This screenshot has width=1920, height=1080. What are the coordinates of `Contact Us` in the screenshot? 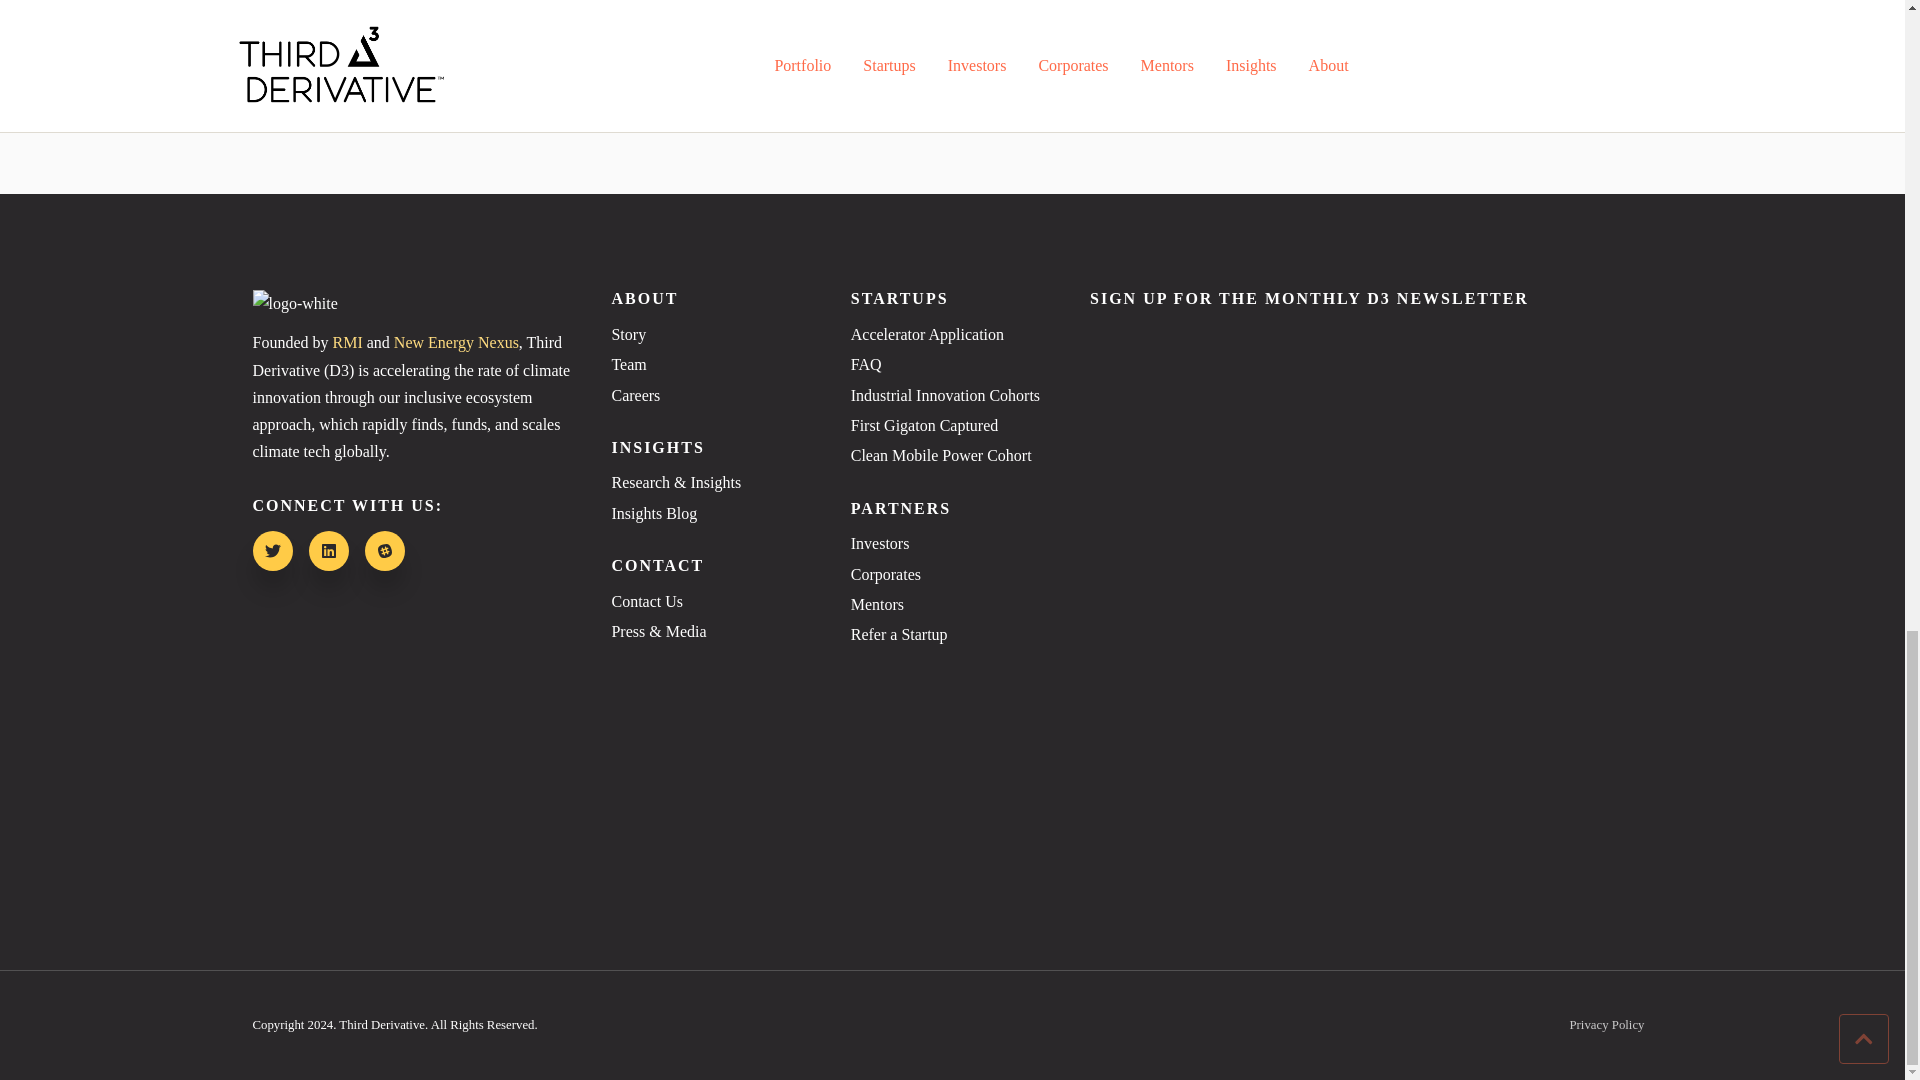 It's located at (712, 602).